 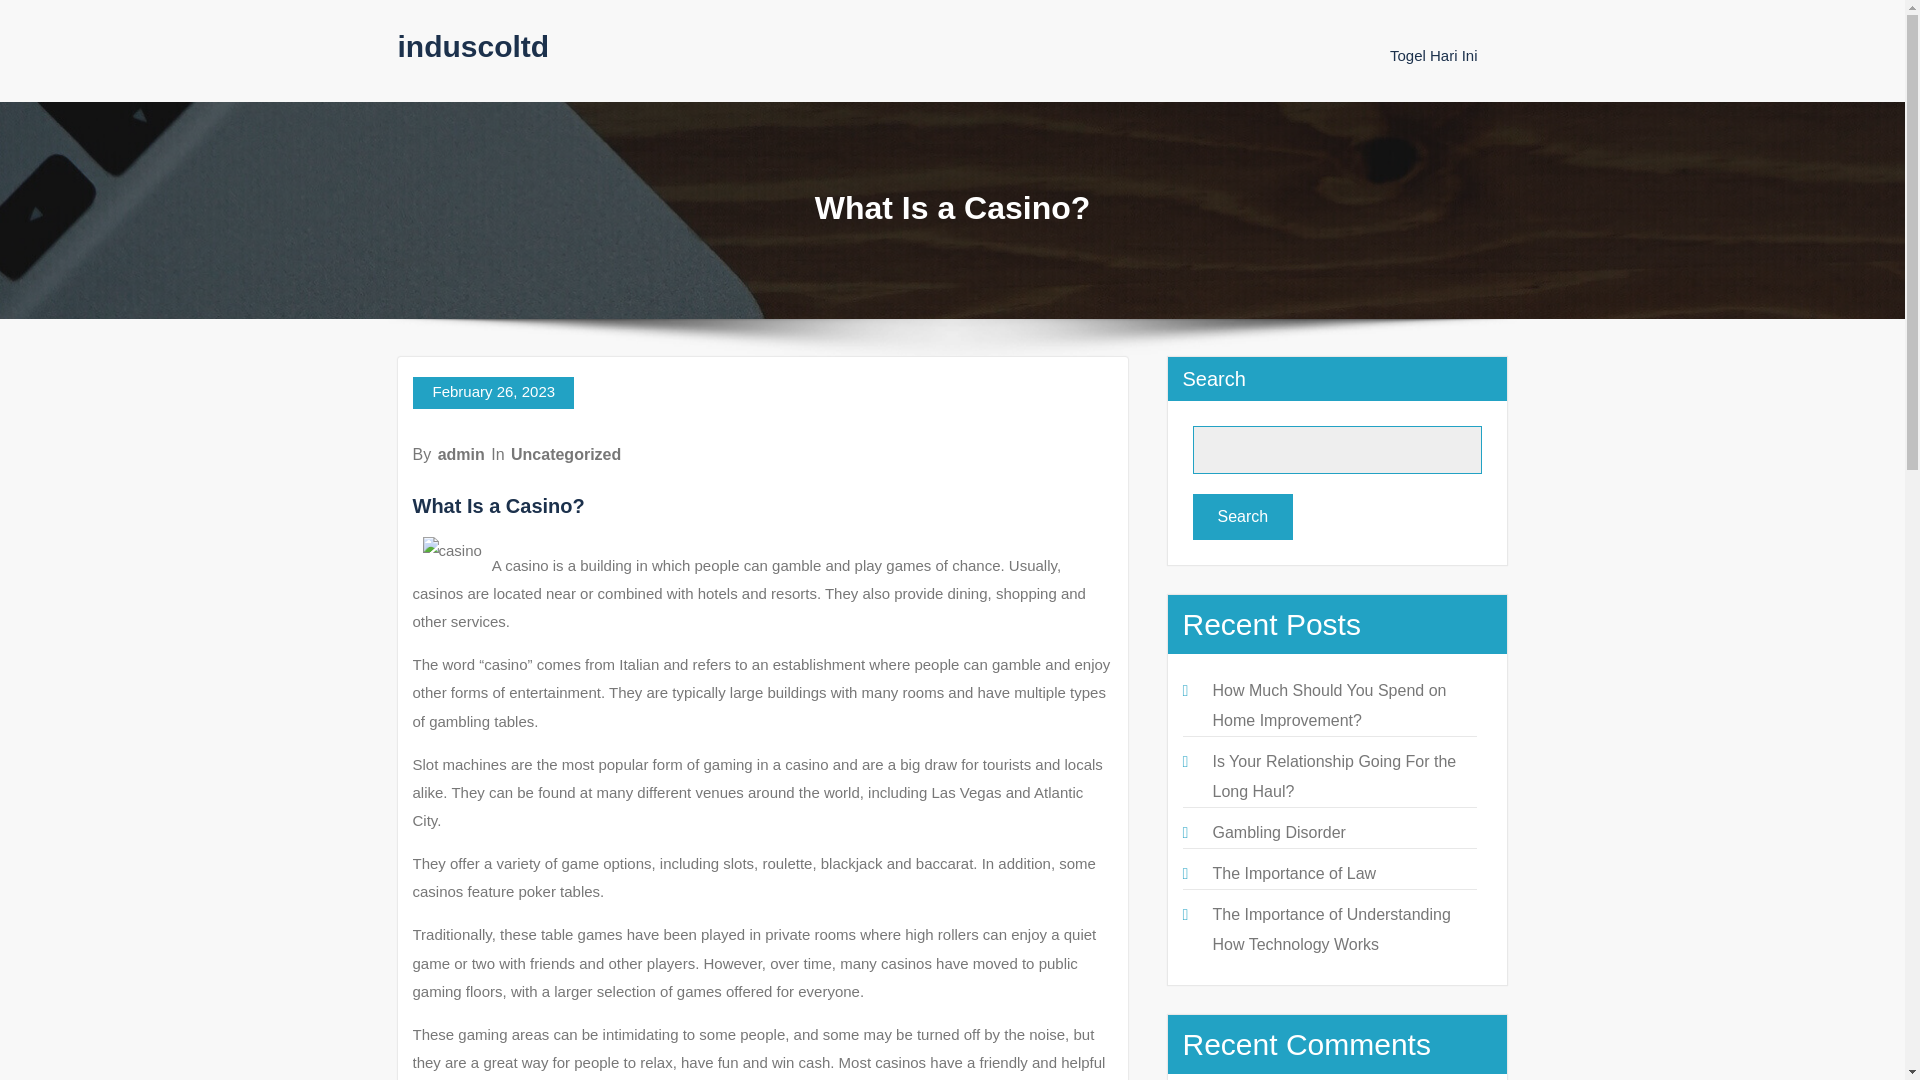 What do you see at coordinates (461, 454) in the screenshot?
I see `admin` at bounding box center [461, 454].